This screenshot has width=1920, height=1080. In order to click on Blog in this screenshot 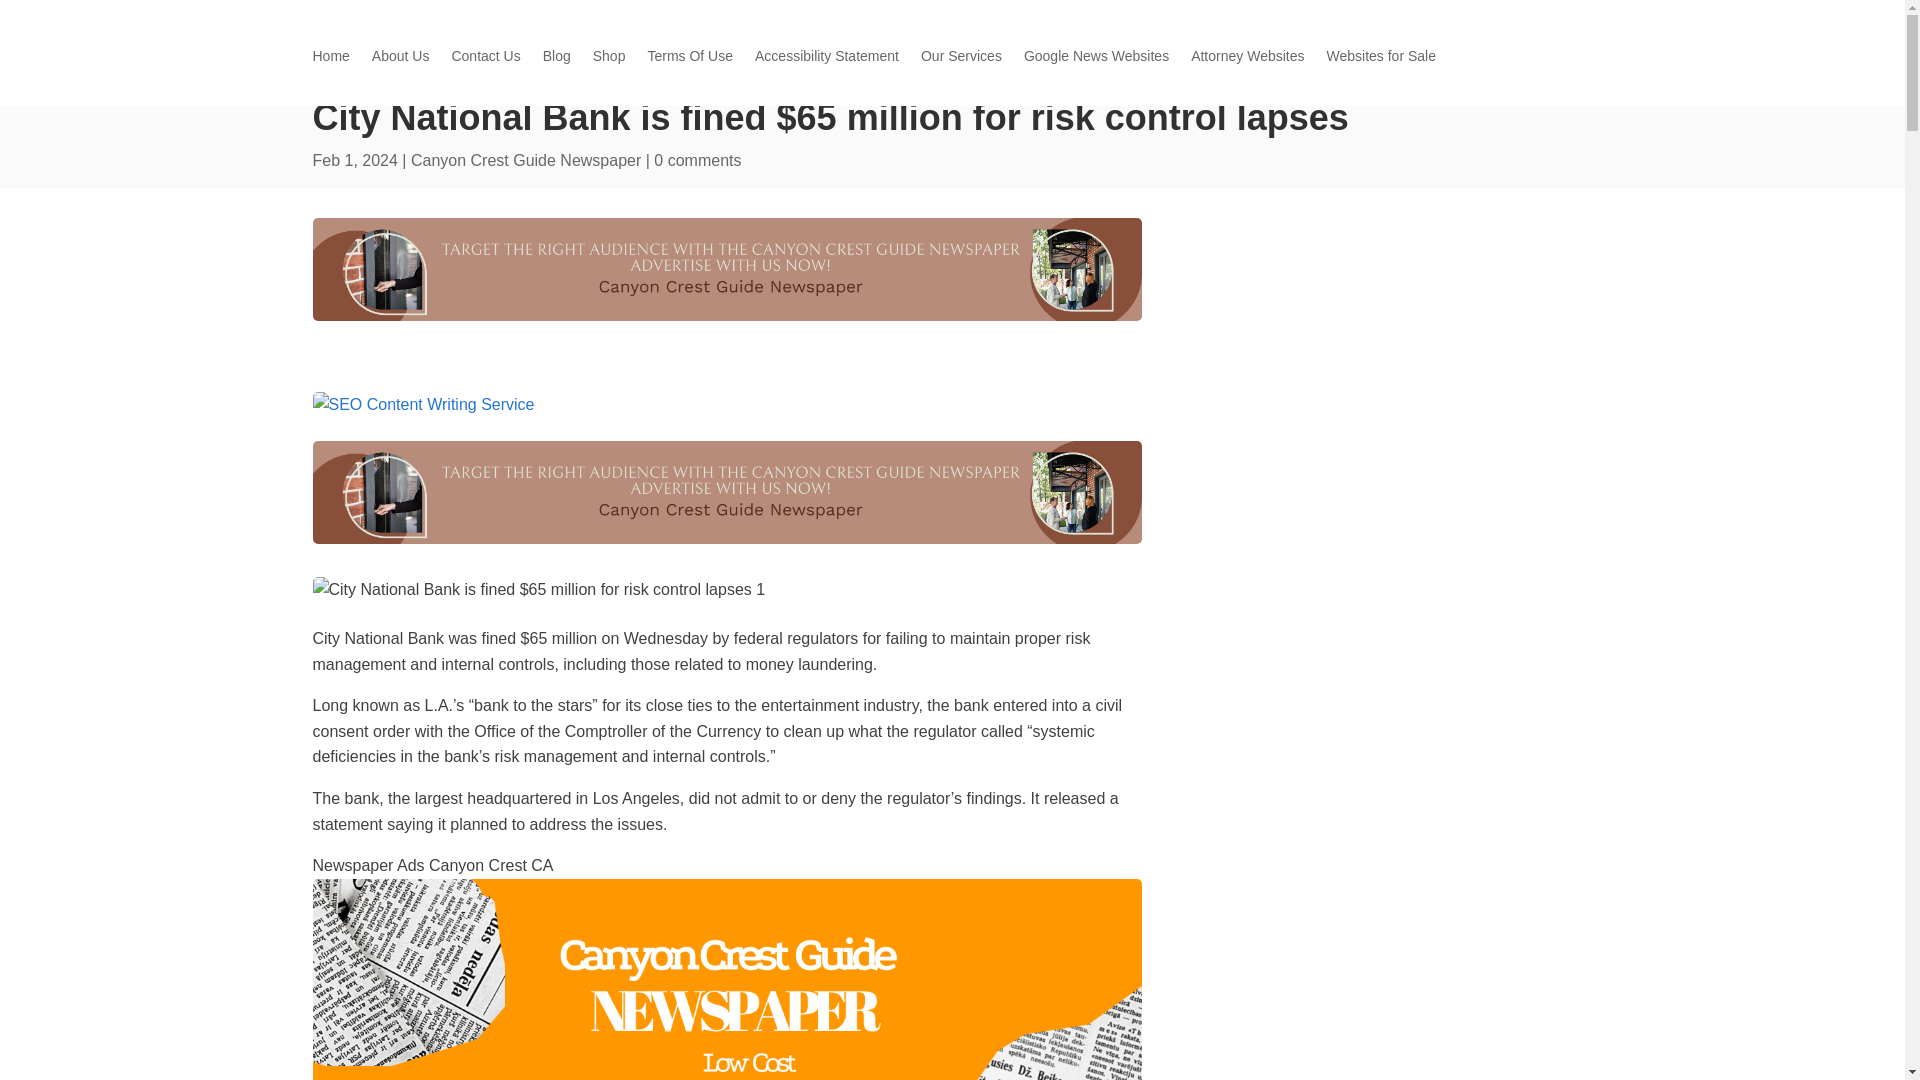, I will do `click(556, 60)`.